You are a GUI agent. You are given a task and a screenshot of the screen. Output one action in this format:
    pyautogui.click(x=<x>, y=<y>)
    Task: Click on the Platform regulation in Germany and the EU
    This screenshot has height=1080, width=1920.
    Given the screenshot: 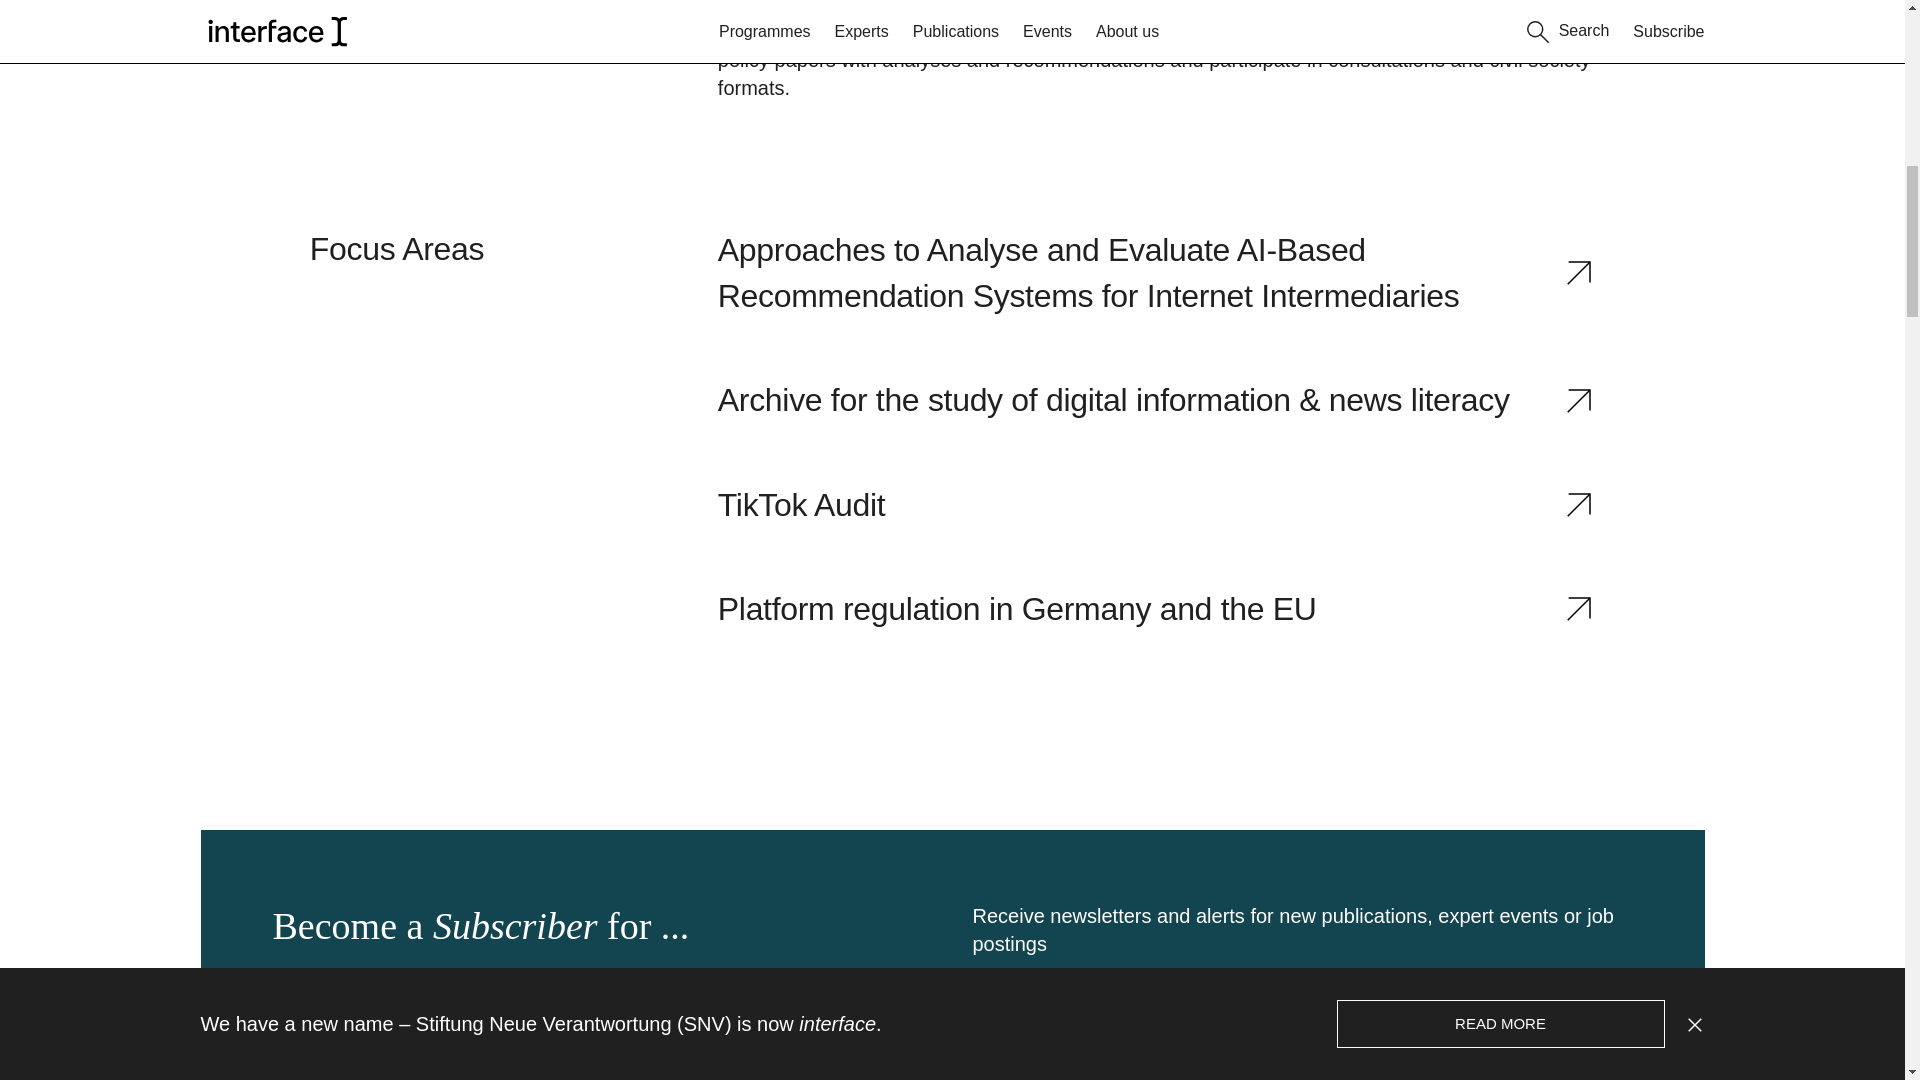 What is the action you would take?
    pyautogui.click(x=1156, y=608)
    